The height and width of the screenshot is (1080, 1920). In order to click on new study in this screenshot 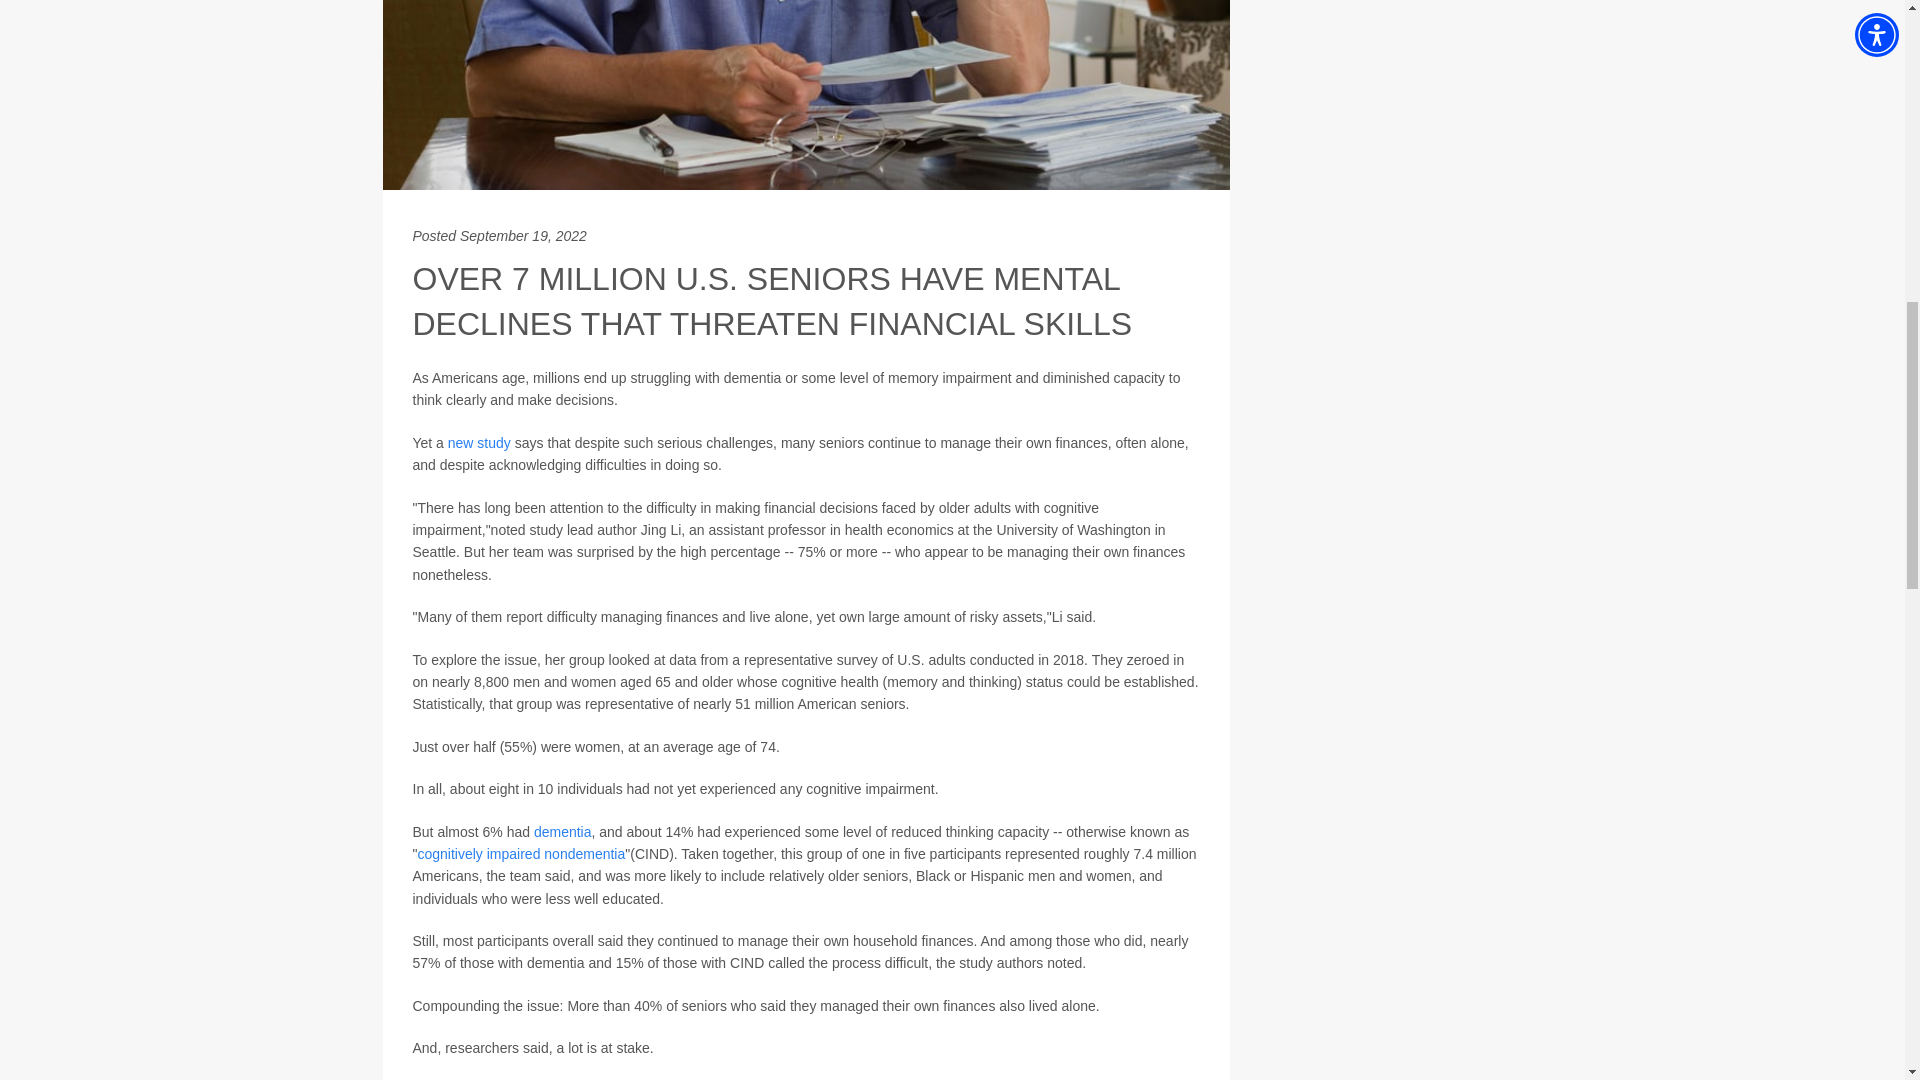, I will do `click(478, 443)`.